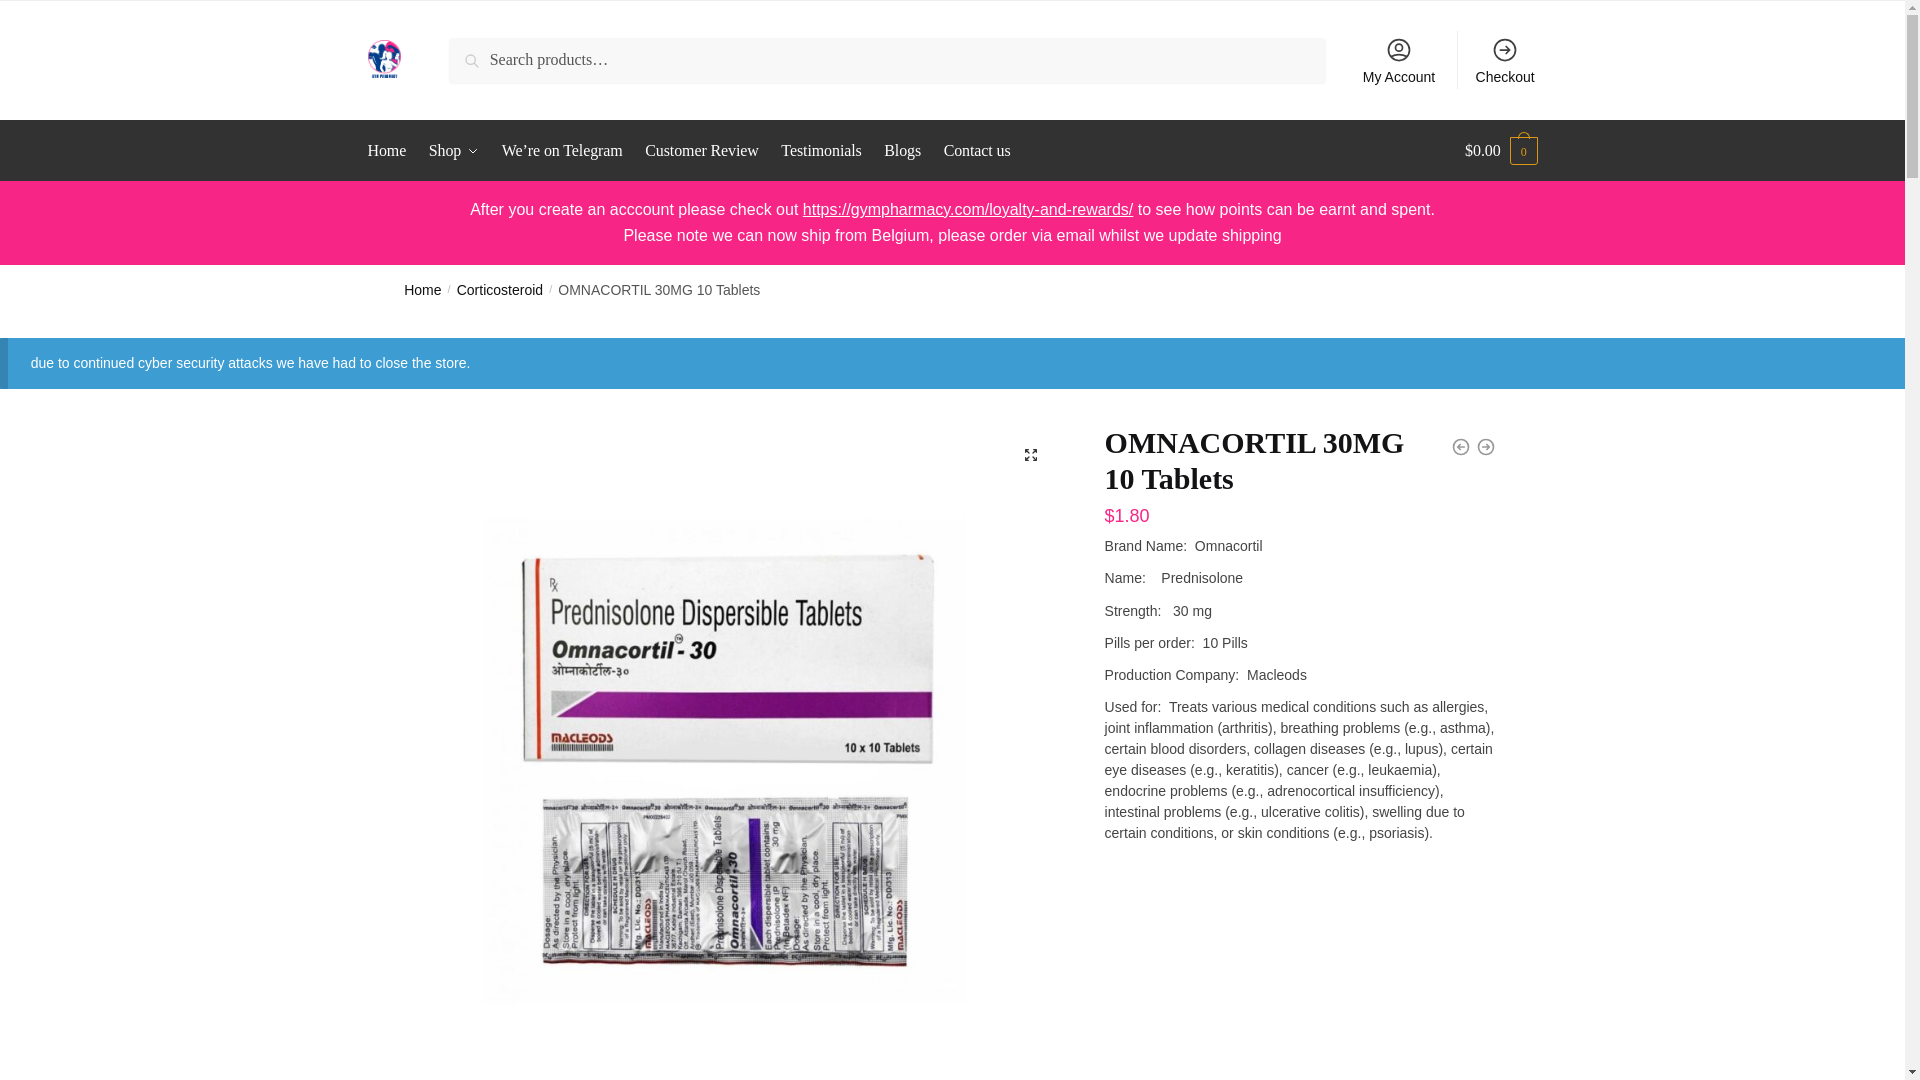 The width and height of the screenshot is (1920, 1080). Describe the element at coordinates (700, 150) in the screenshot. I see `Customer Review` at that location.